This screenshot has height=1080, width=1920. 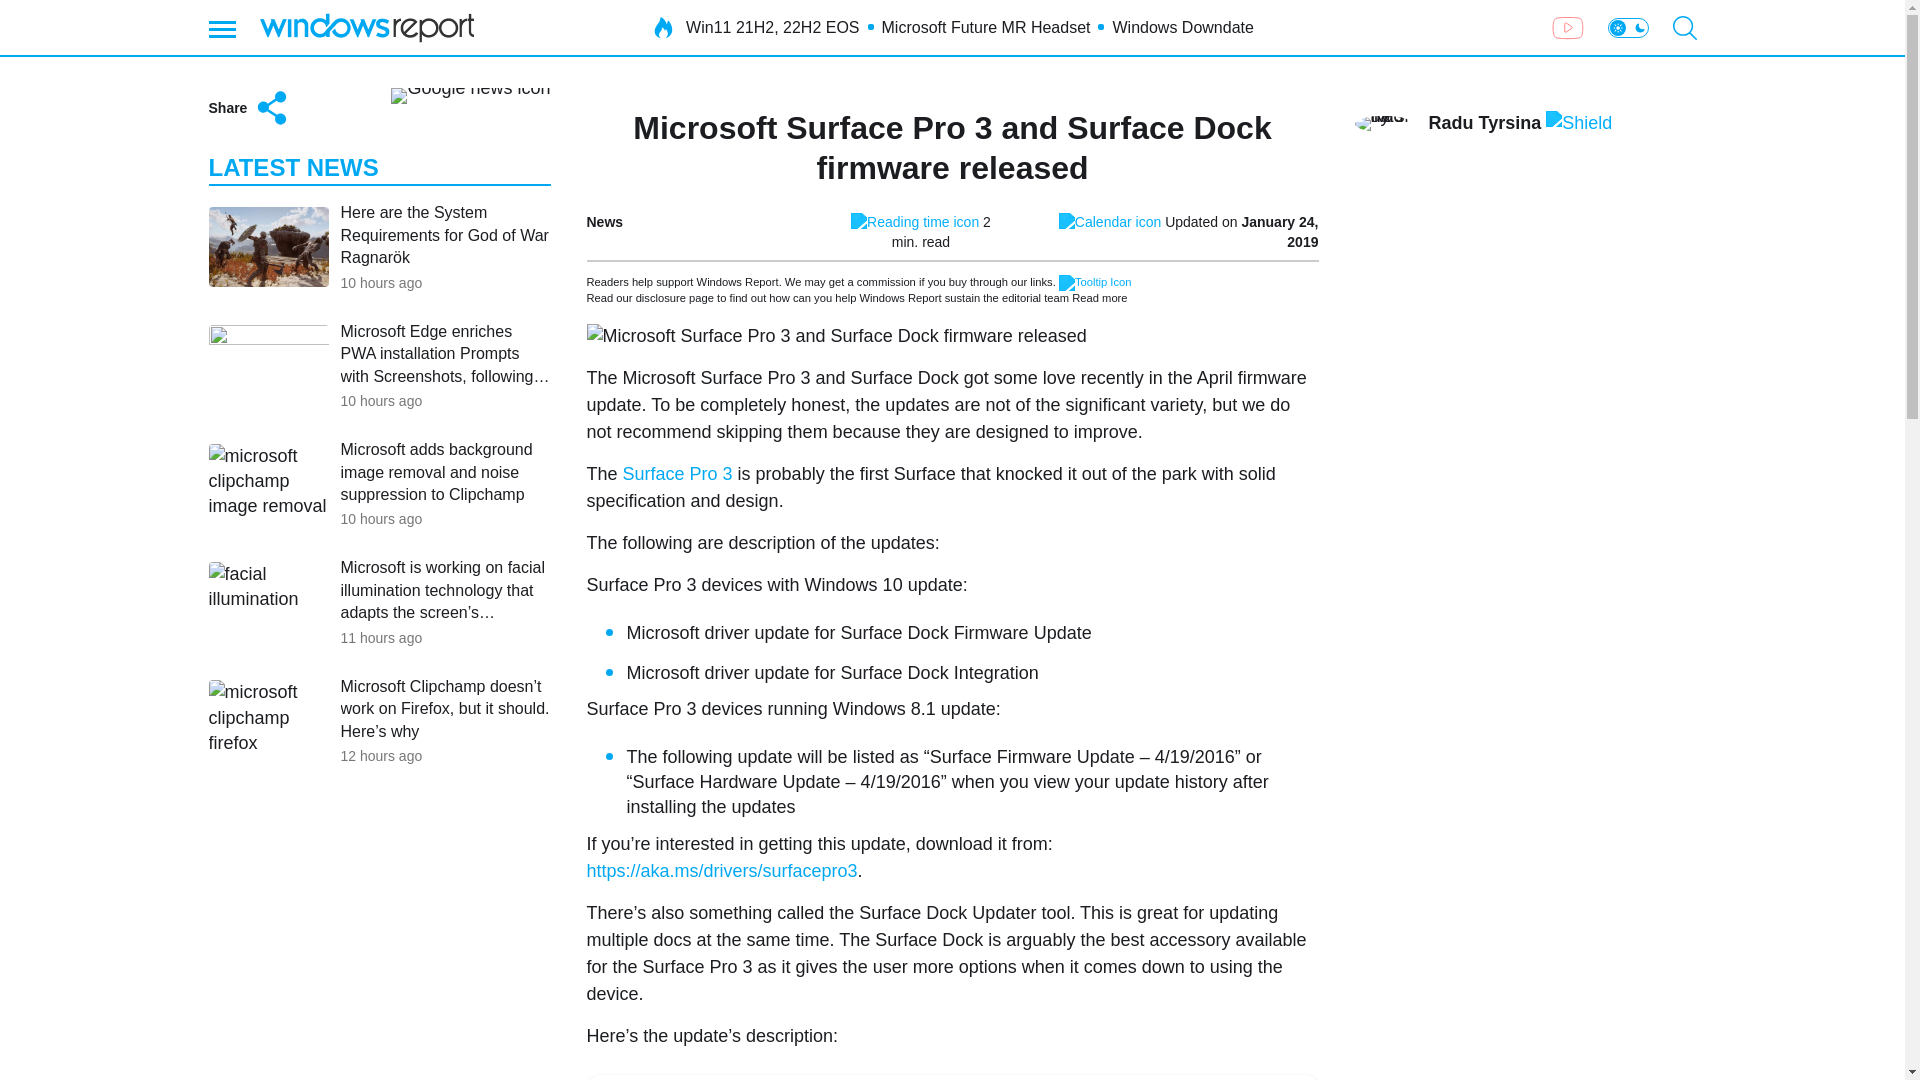 What do you see at coordinates (1684, 28) in the screenshot?
I see `Open search bar` at bounding box center [1684, 28].